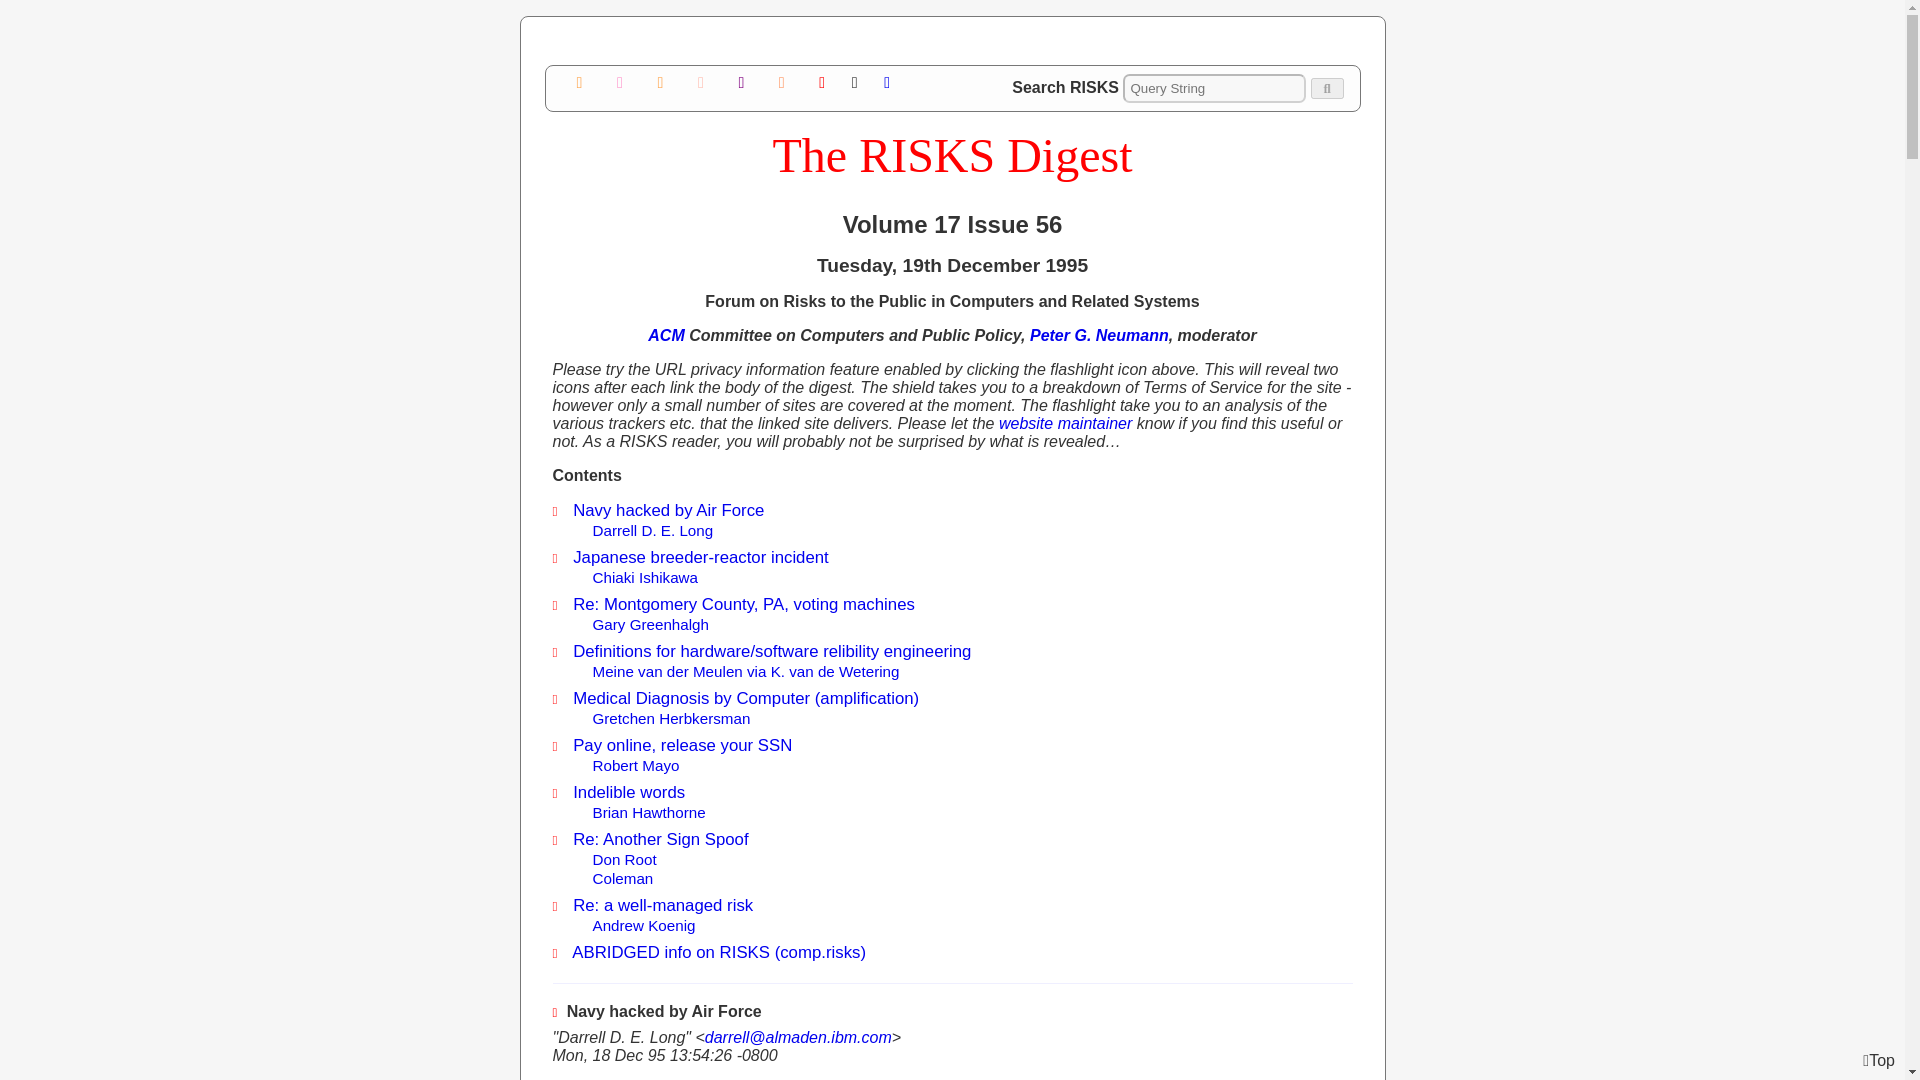  Describe the element at coordinates (682, 744) in the screenshot. I see `Pay online, release your SSN` at that location.